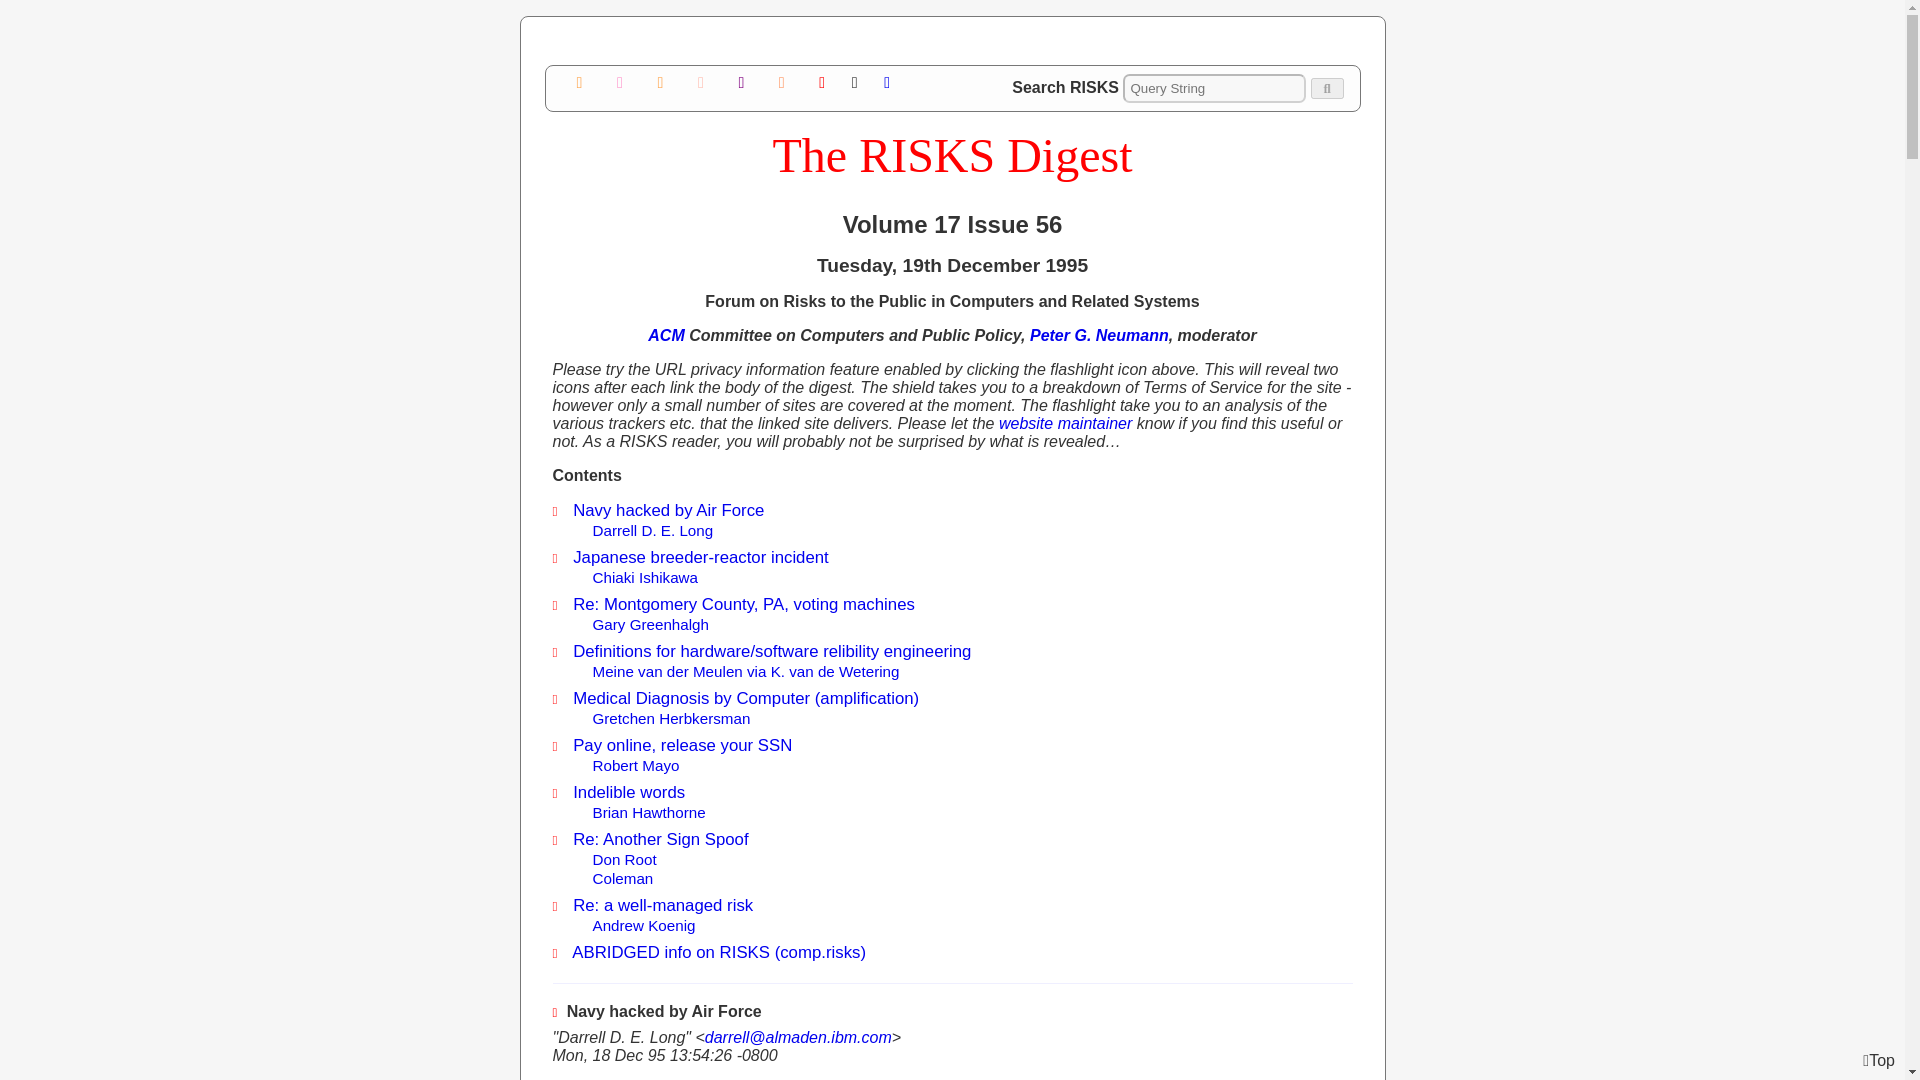  Describe the element at coordinates (682, 744) in the screenshot. I see `Pay online, release your SSN` at that location.